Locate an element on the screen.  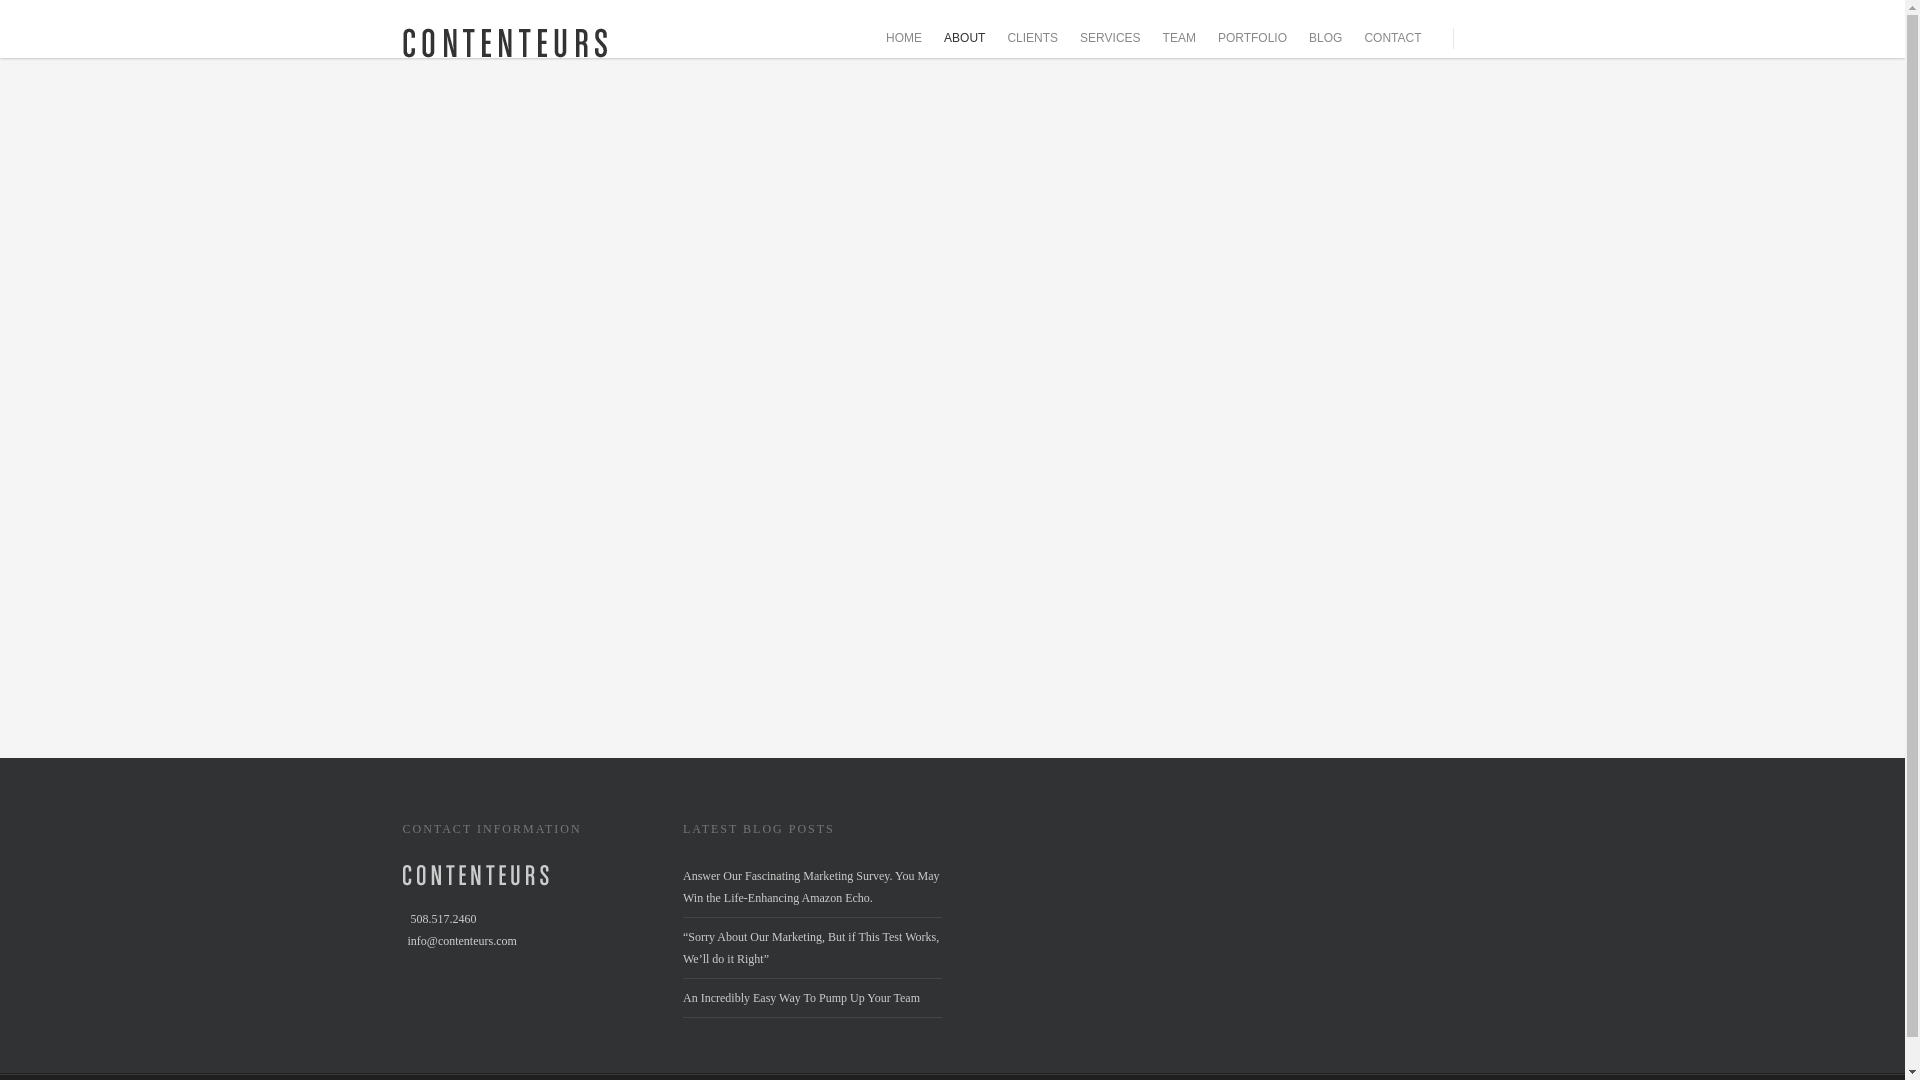
CONTACT is located at coordinates (1392, 38).